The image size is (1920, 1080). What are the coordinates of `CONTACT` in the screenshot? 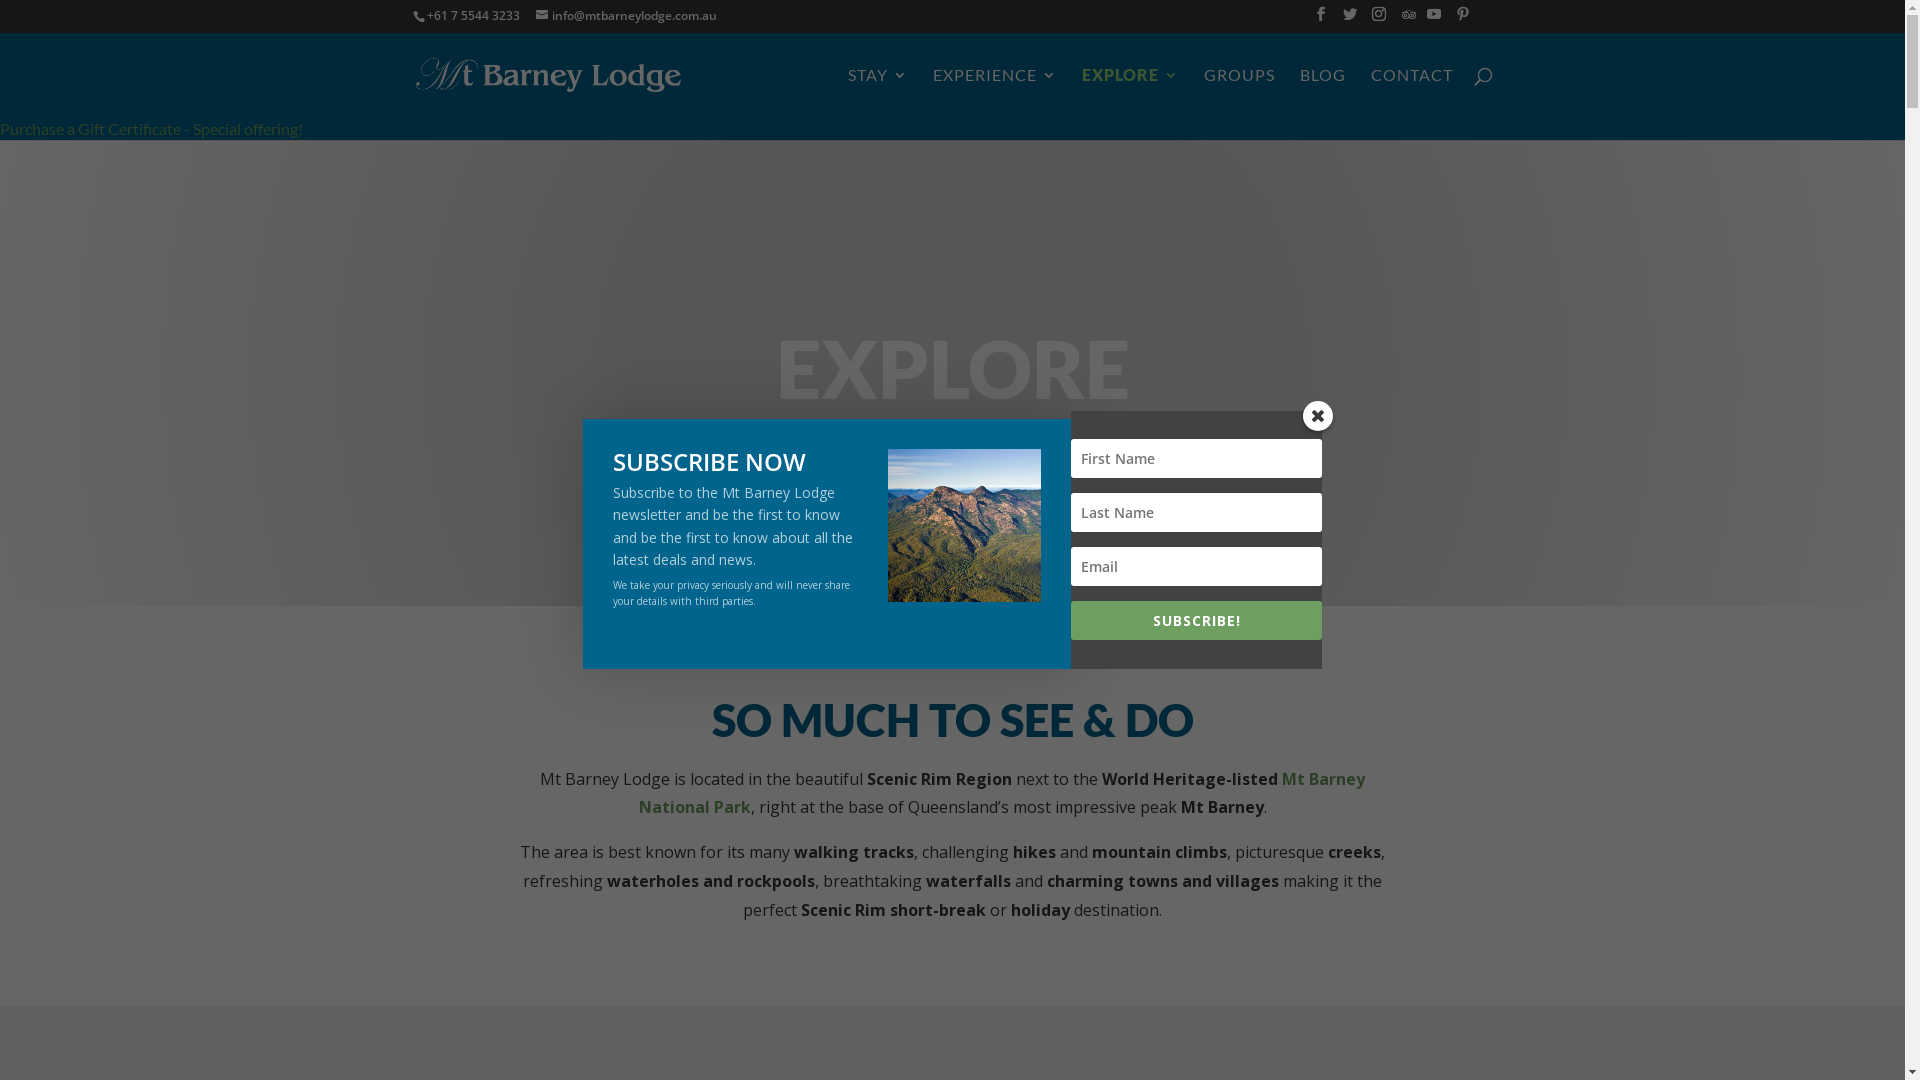 It's located at (1411, 92).